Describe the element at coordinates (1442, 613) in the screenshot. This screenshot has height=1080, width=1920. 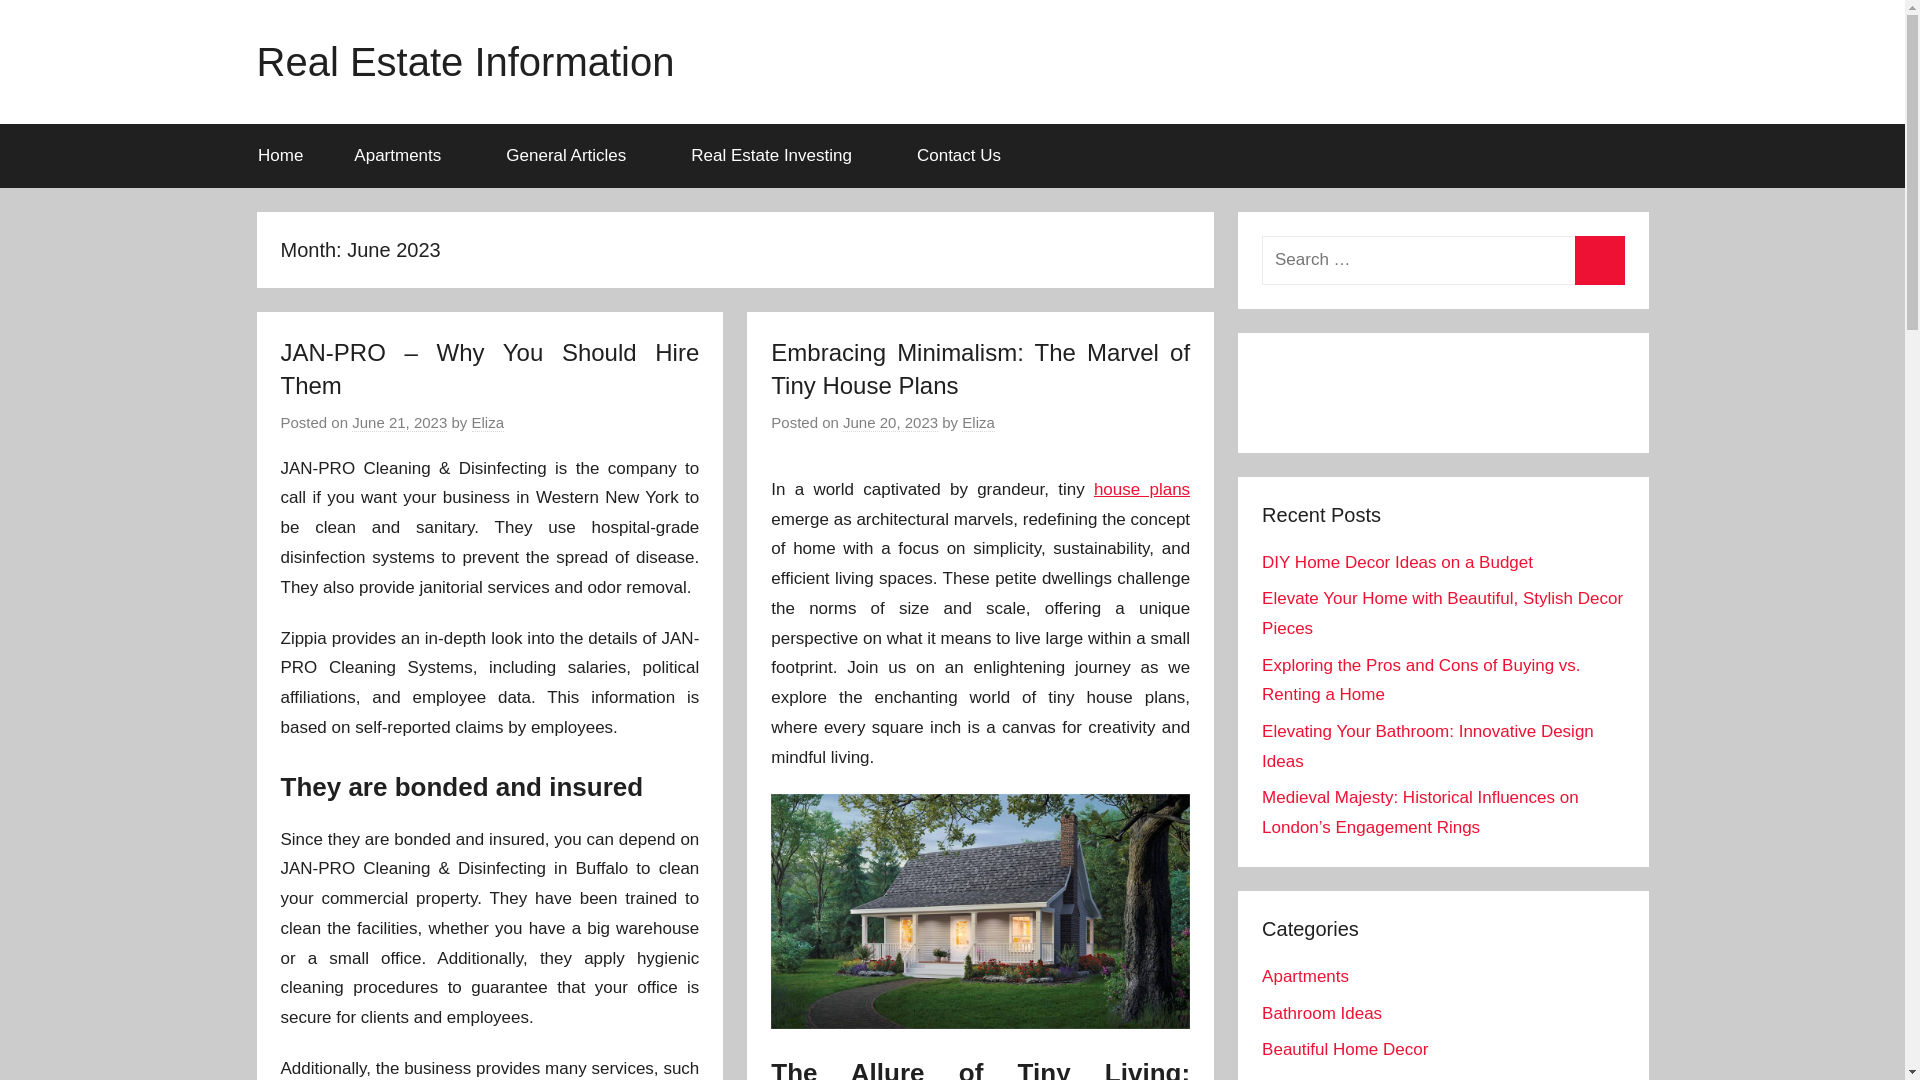
I see `Elevate Your Home with Beautiful, Stylish Decor Pieces` at that location.